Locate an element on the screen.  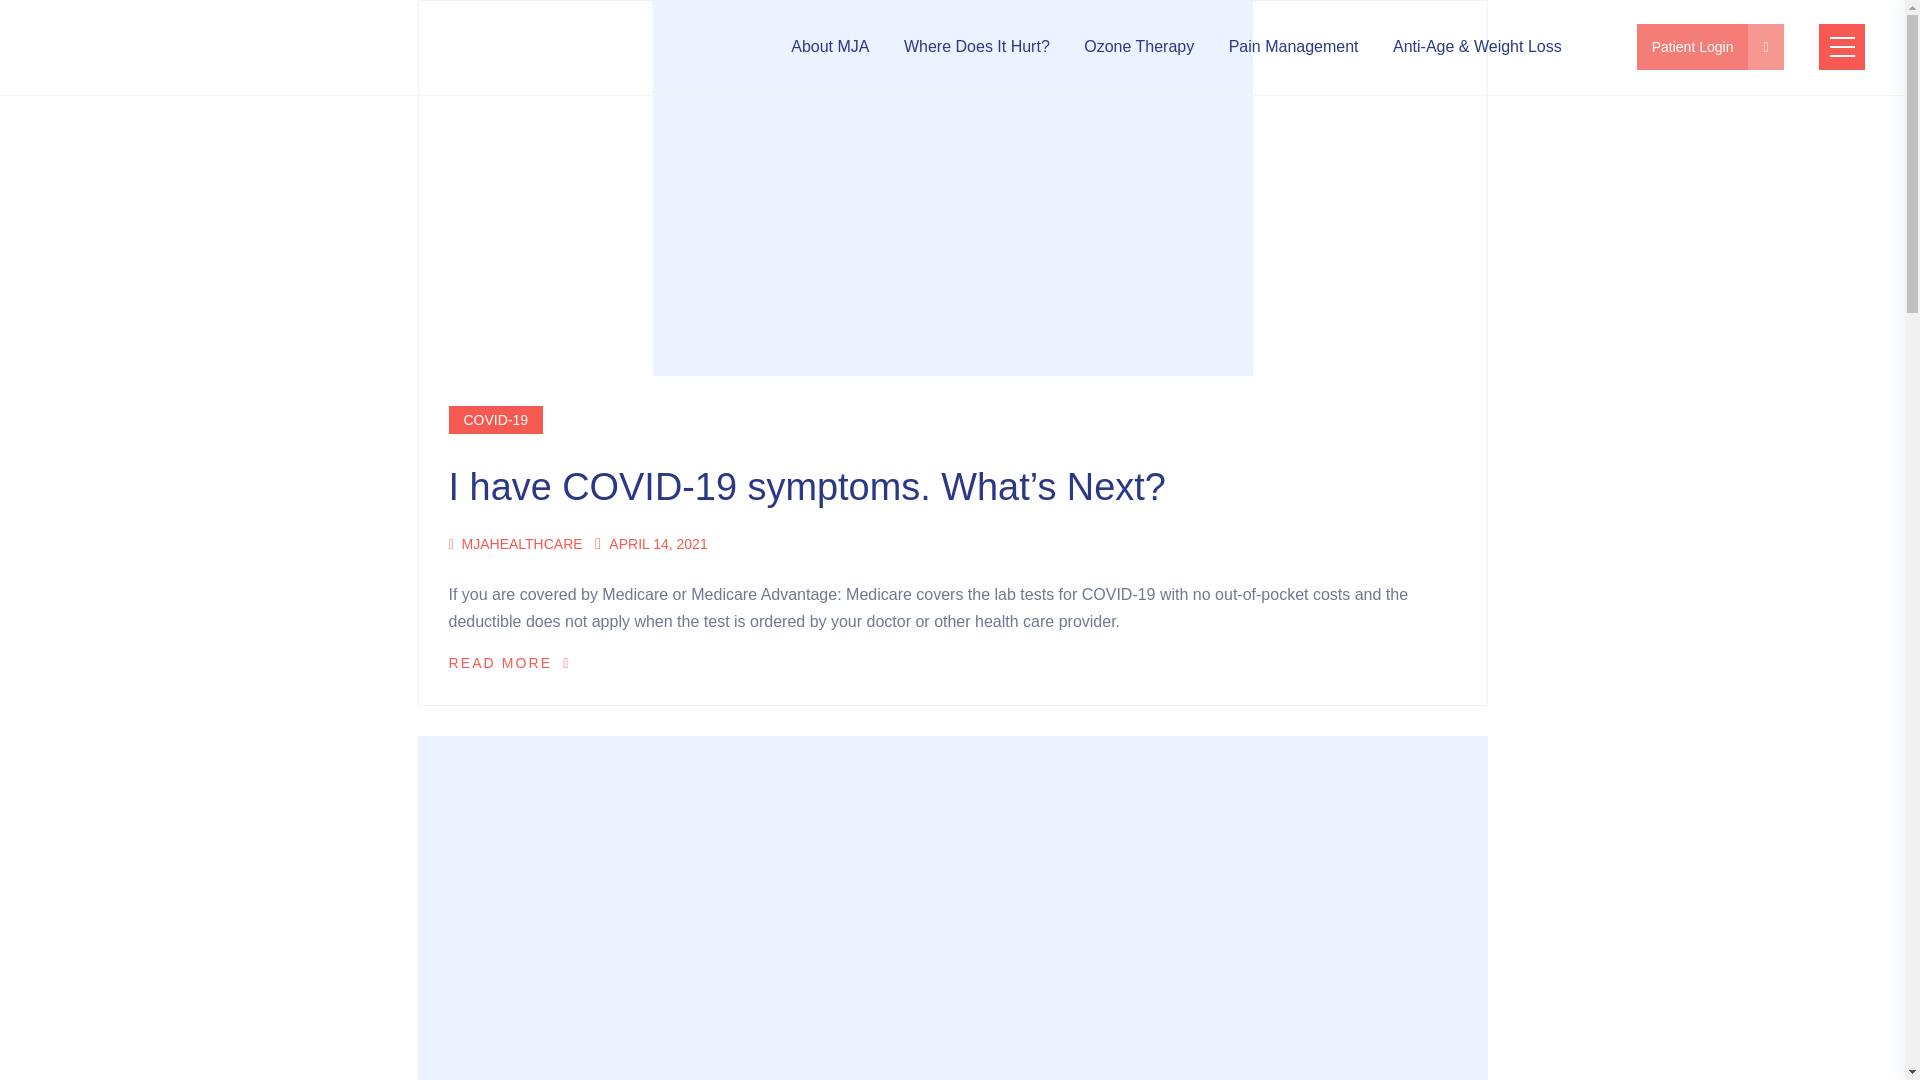
Pain Management is located at coordinates (1286, 46).